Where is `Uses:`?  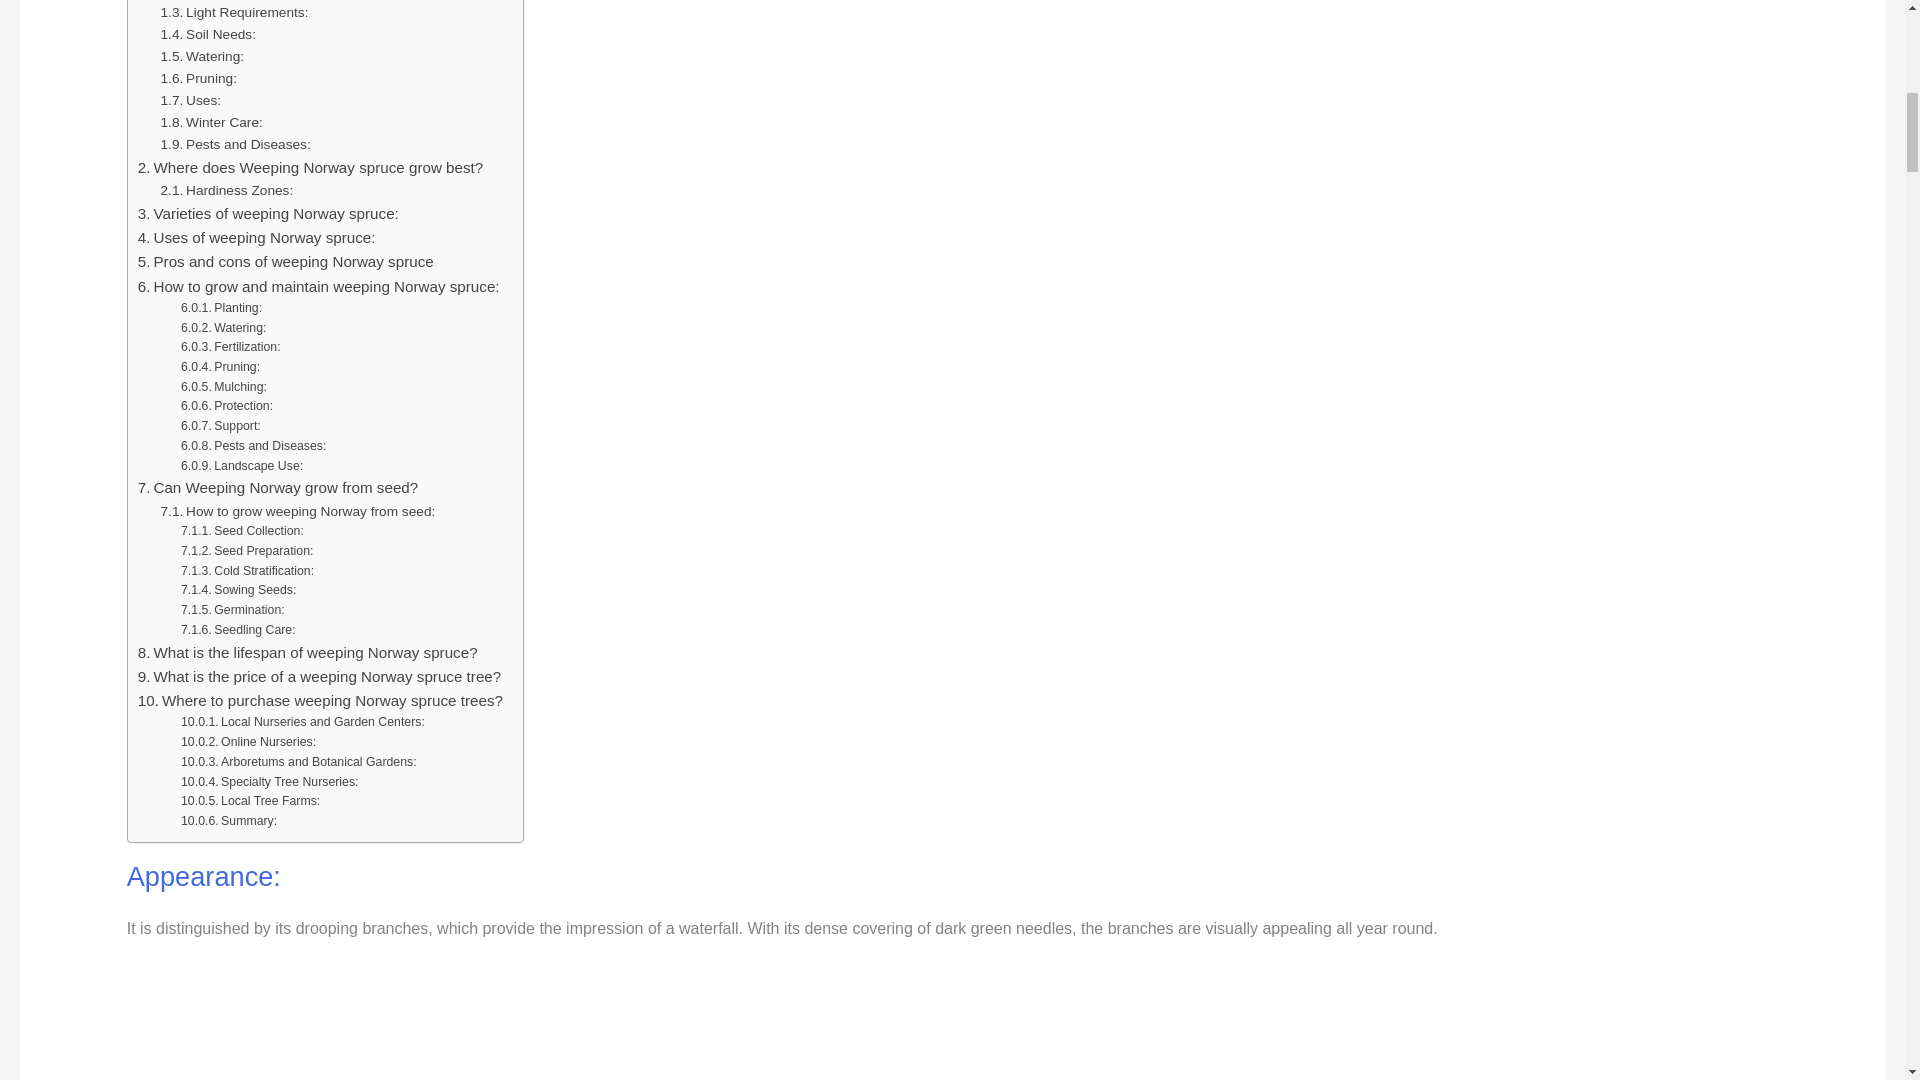
Uses: is located at coordinates (192, 100).